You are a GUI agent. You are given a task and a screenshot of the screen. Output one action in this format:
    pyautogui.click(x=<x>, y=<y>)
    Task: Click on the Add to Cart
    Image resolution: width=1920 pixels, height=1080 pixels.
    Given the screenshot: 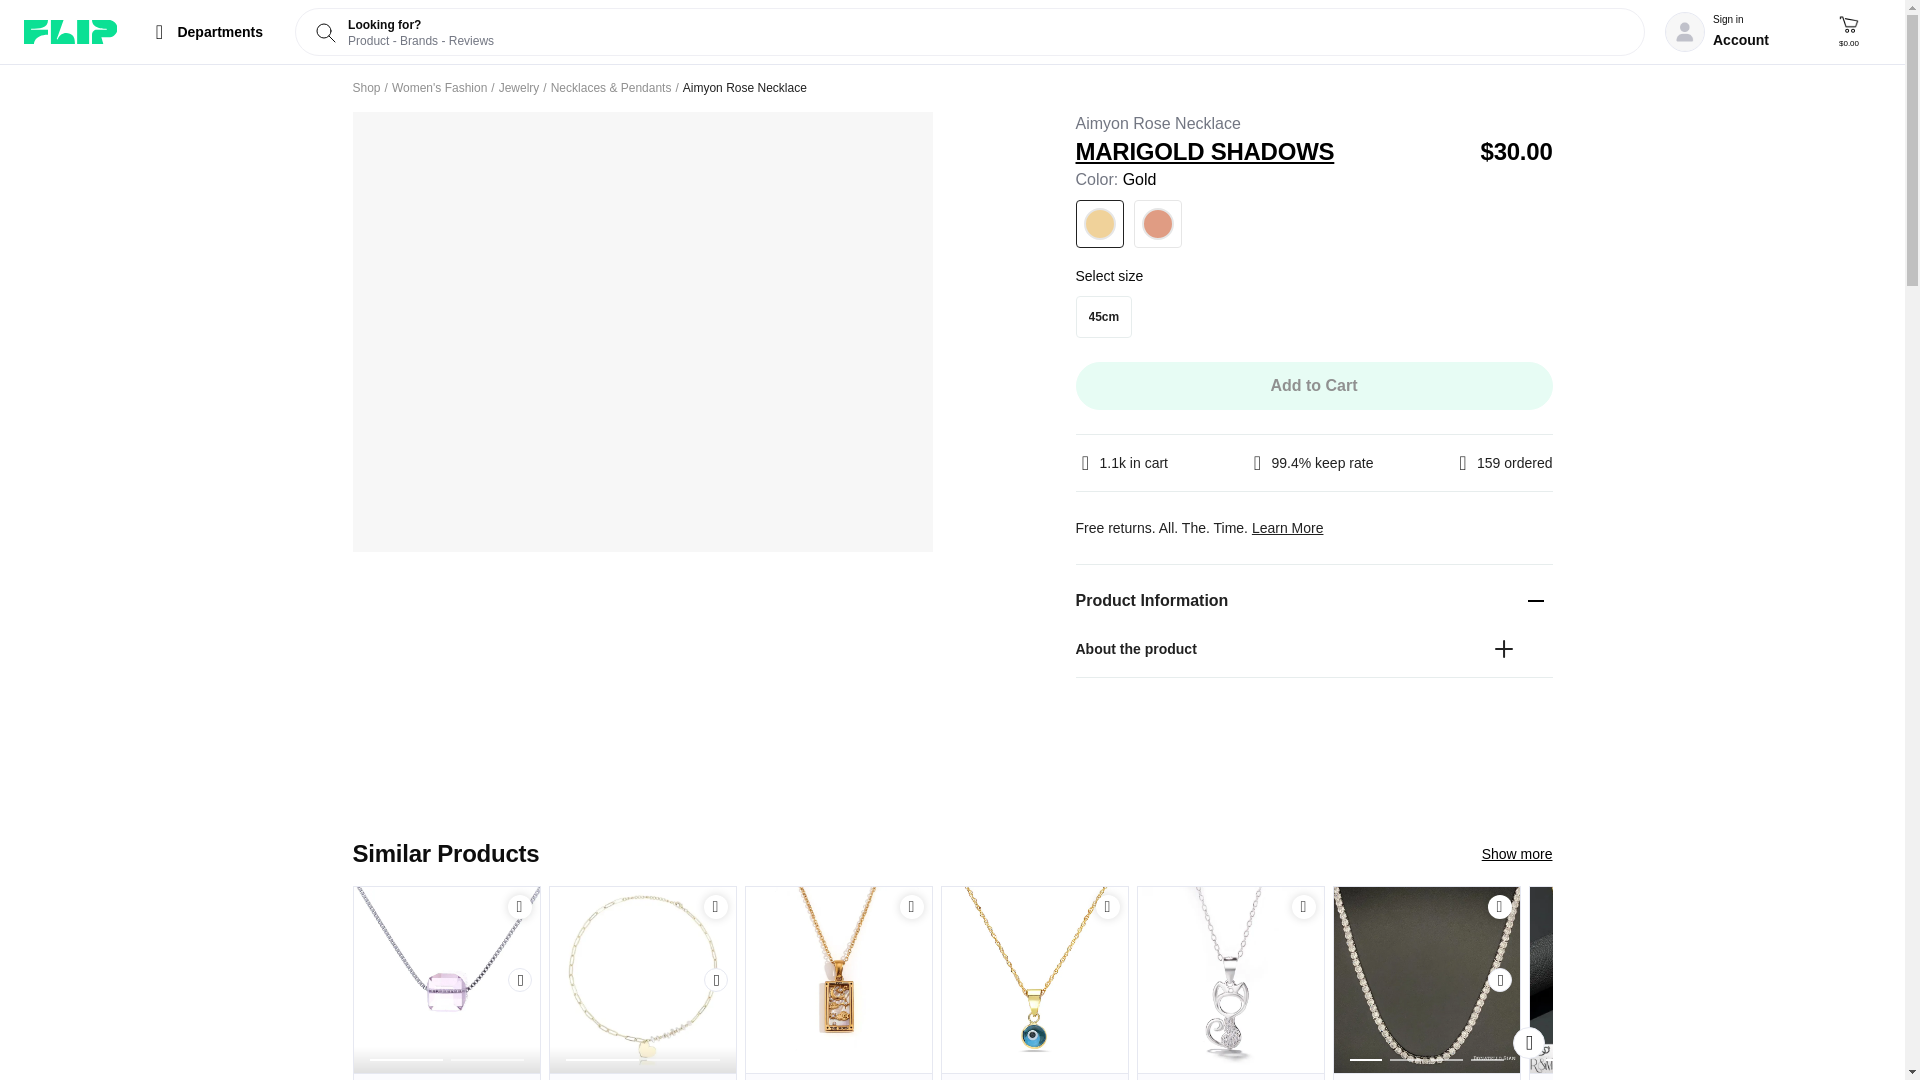 What is the action you would take?
    pyautogui.click(x=1314, y=386)
    